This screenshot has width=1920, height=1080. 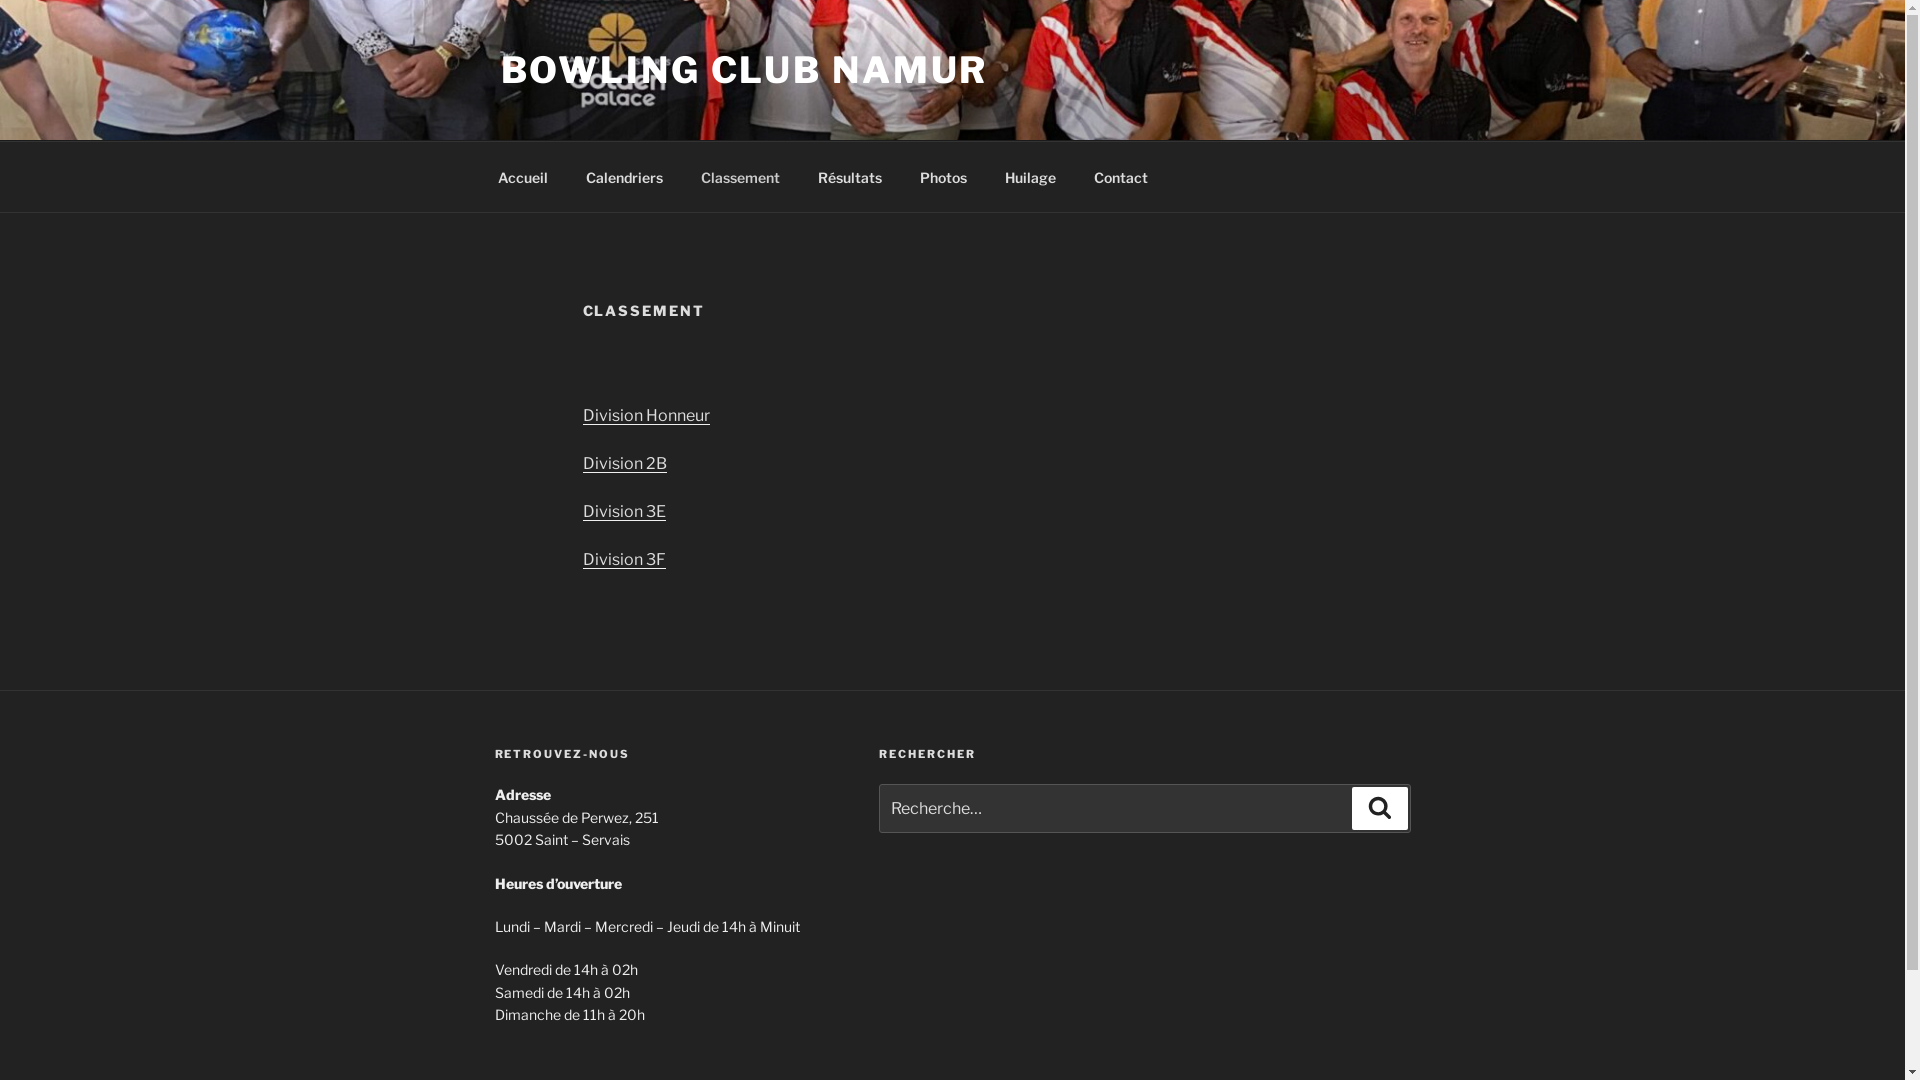 What do you see at coordinates (1120, 176) in the screenshot?
I see `Contact` at bounding box center [1120, 176].